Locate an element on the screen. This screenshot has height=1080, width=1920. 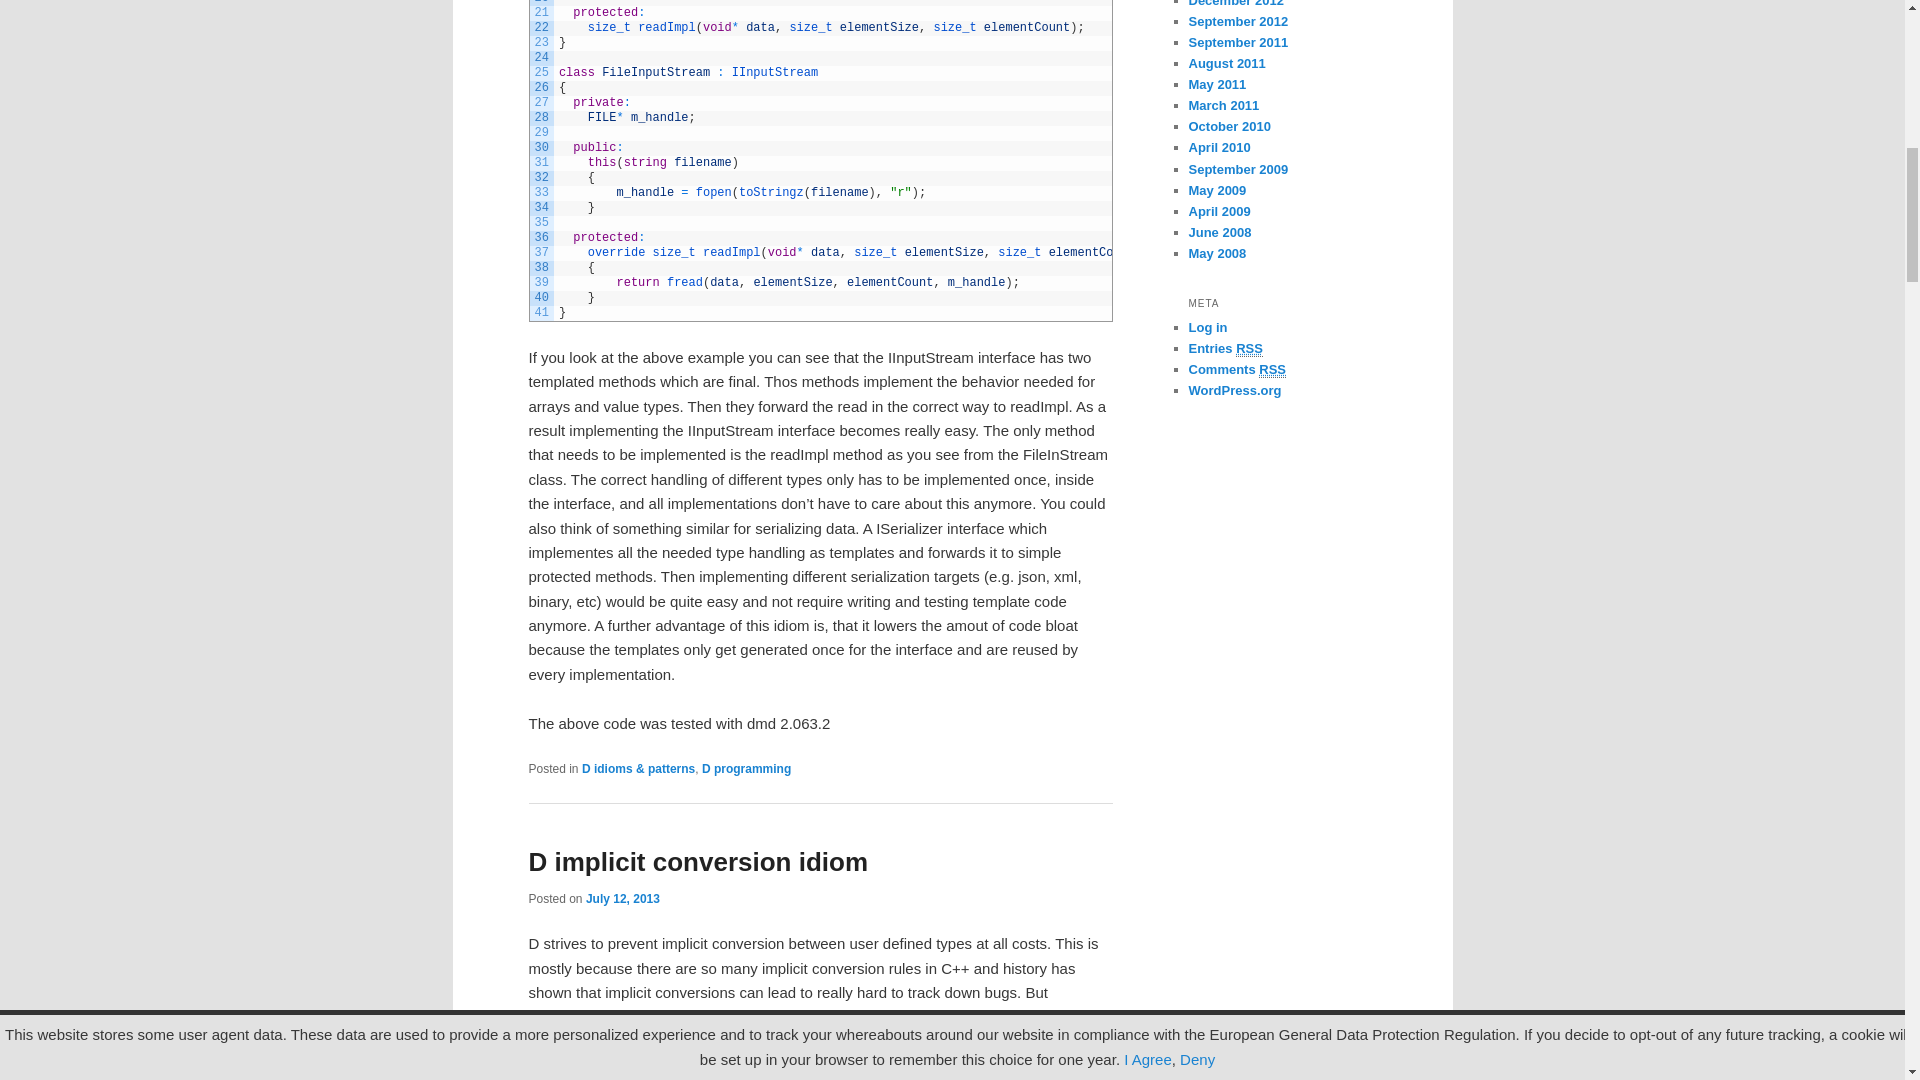
D implicit conversion idiom is located at coordinates (698, 861).